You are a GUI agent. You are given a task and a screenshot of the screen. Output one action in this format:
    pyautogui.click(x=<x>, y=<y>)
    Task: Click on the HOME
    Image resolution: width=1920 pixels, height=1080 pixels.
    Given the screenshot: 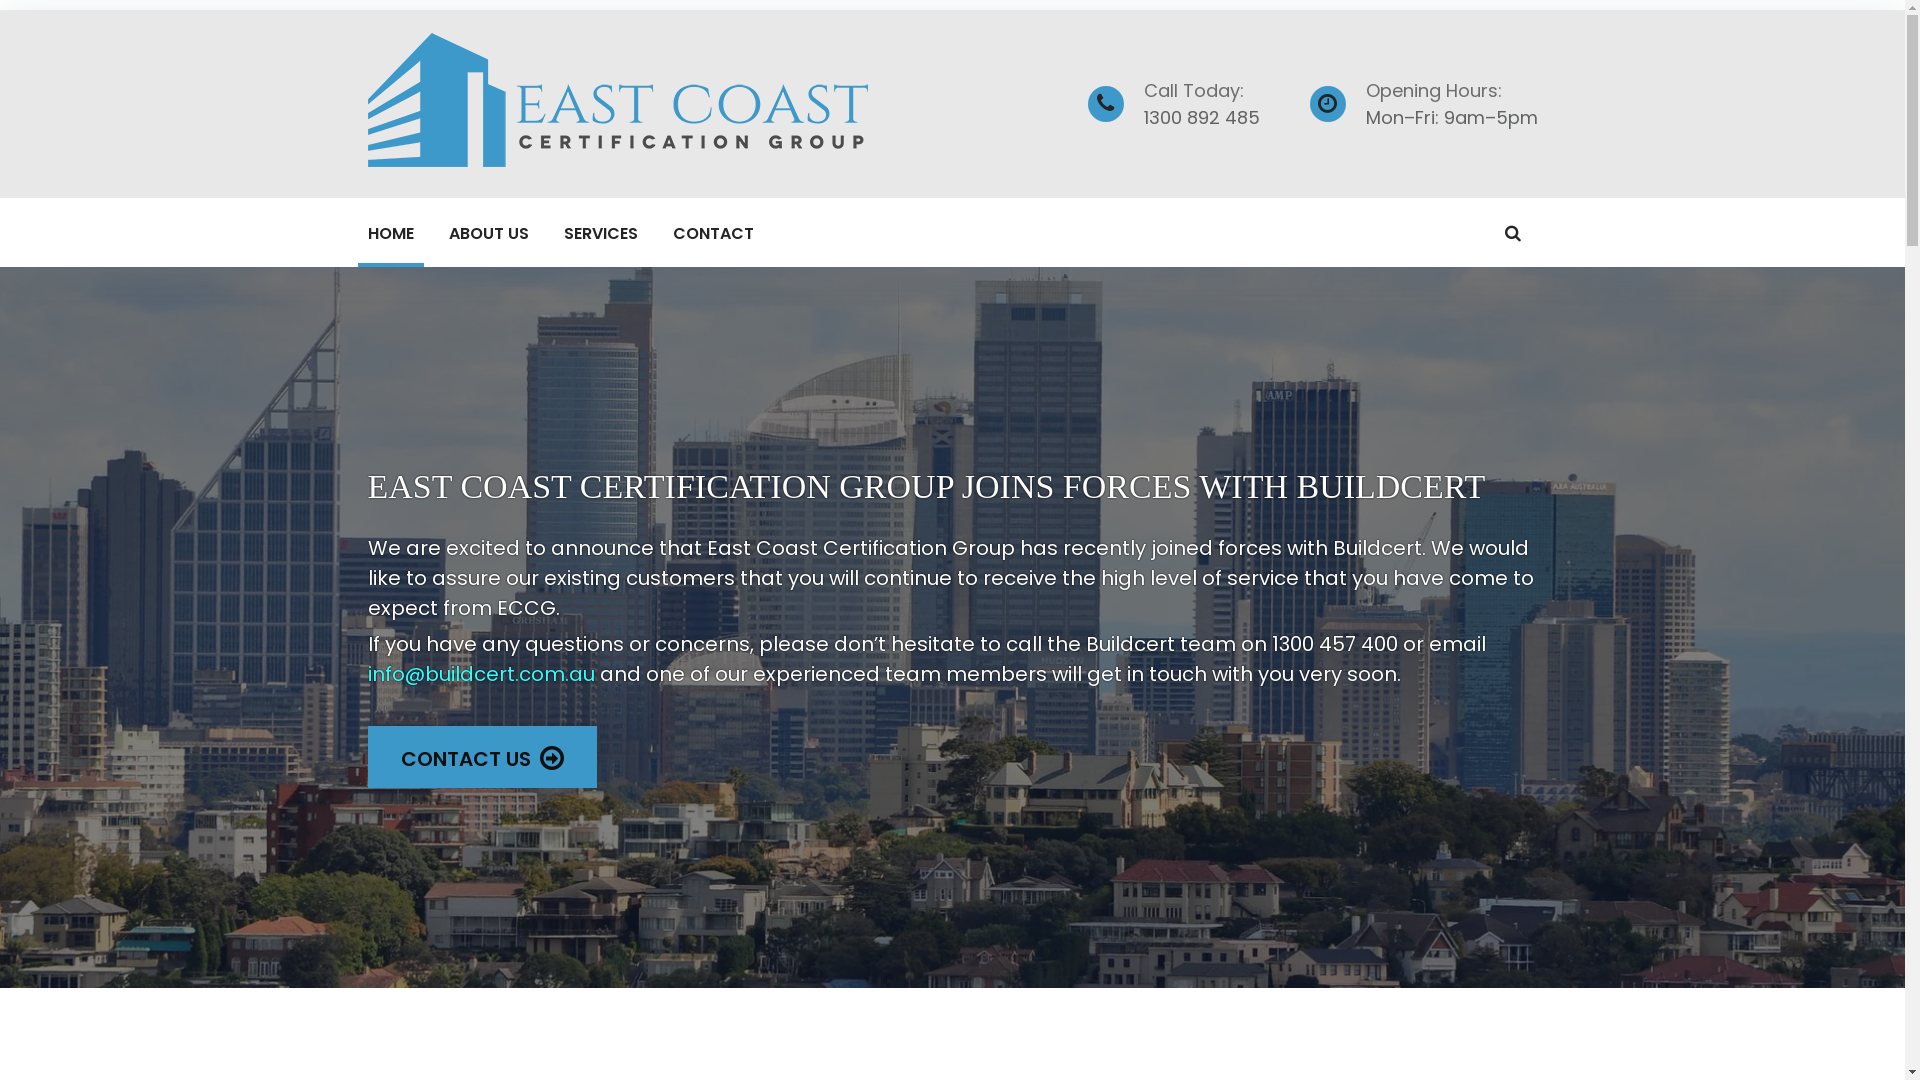 What is the action you would take?
    pyautogui.click(x=391, y=232)
    